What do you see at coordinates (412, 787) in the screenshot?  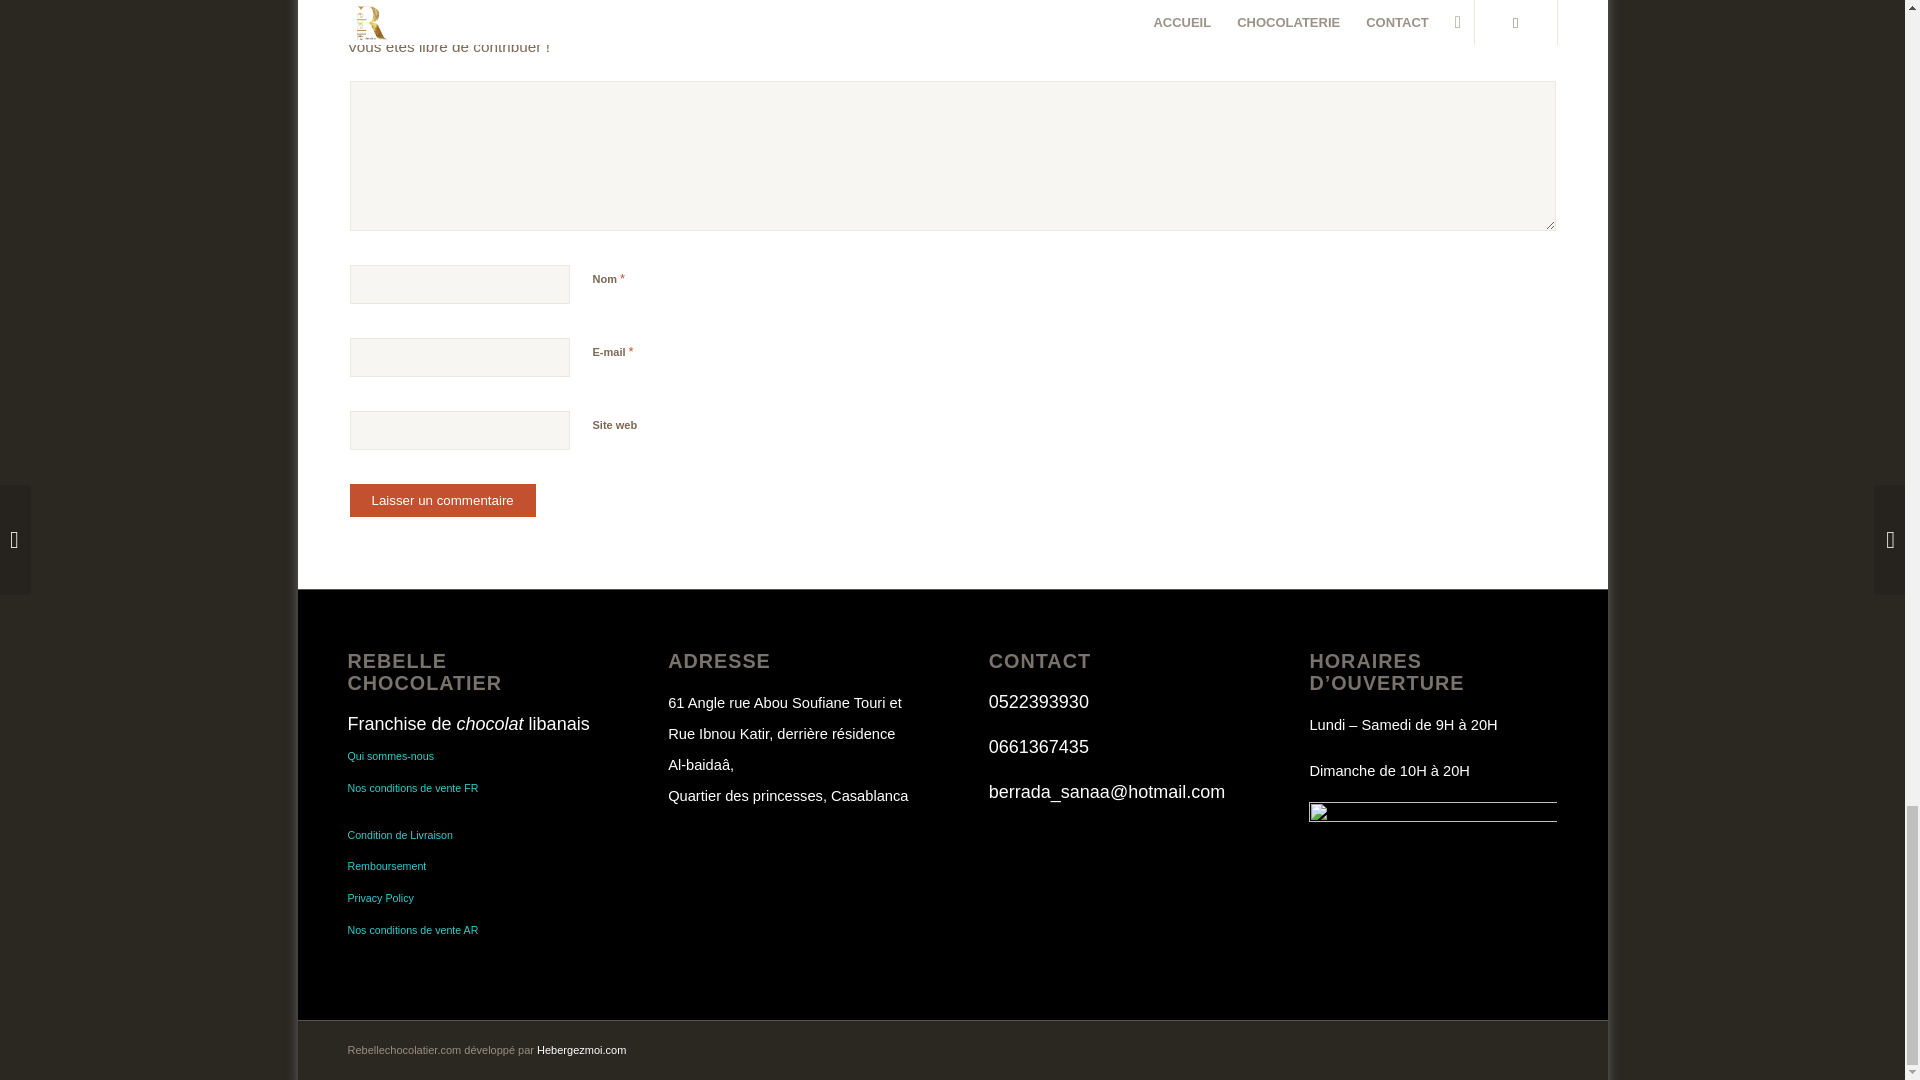 I see `Nos conditions de vente FR` at bounding box center [412, 787].